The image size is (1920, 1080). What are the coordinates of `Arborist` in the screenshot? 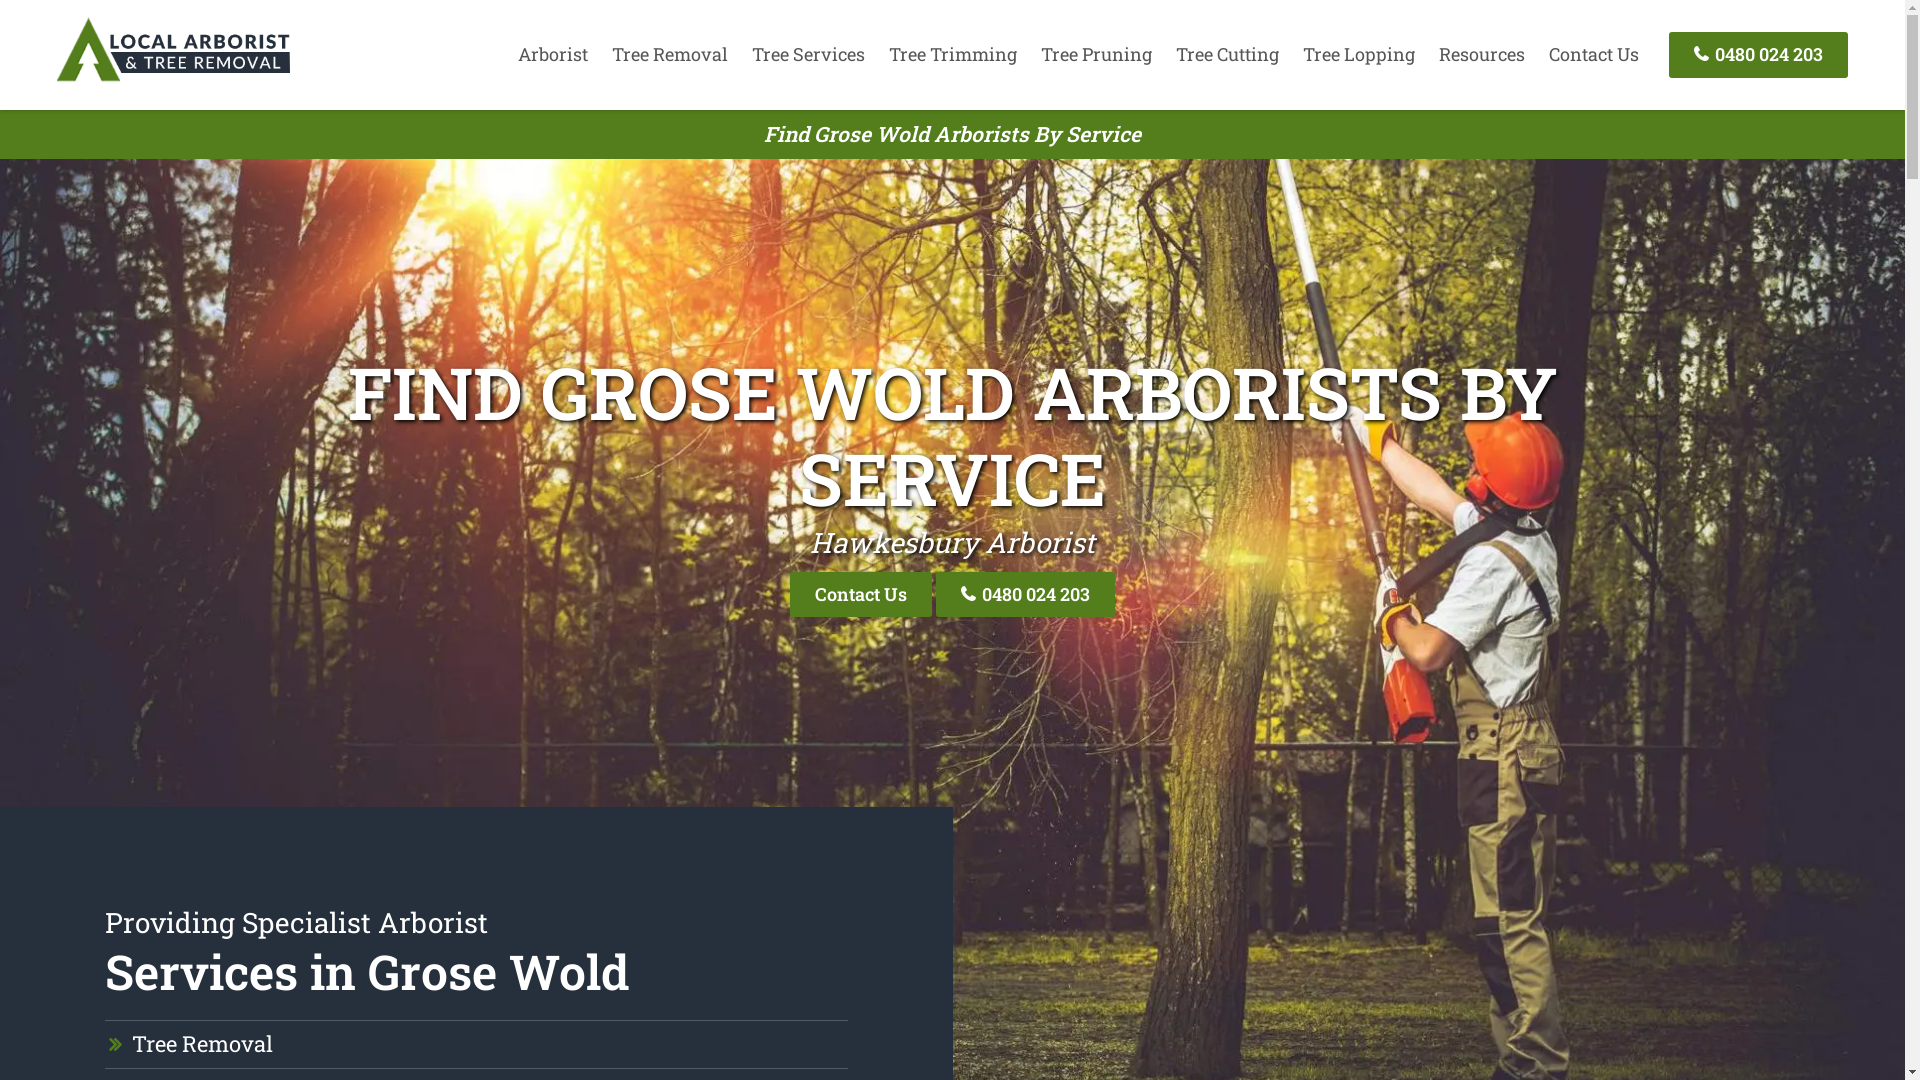 It's located at (553, 54).